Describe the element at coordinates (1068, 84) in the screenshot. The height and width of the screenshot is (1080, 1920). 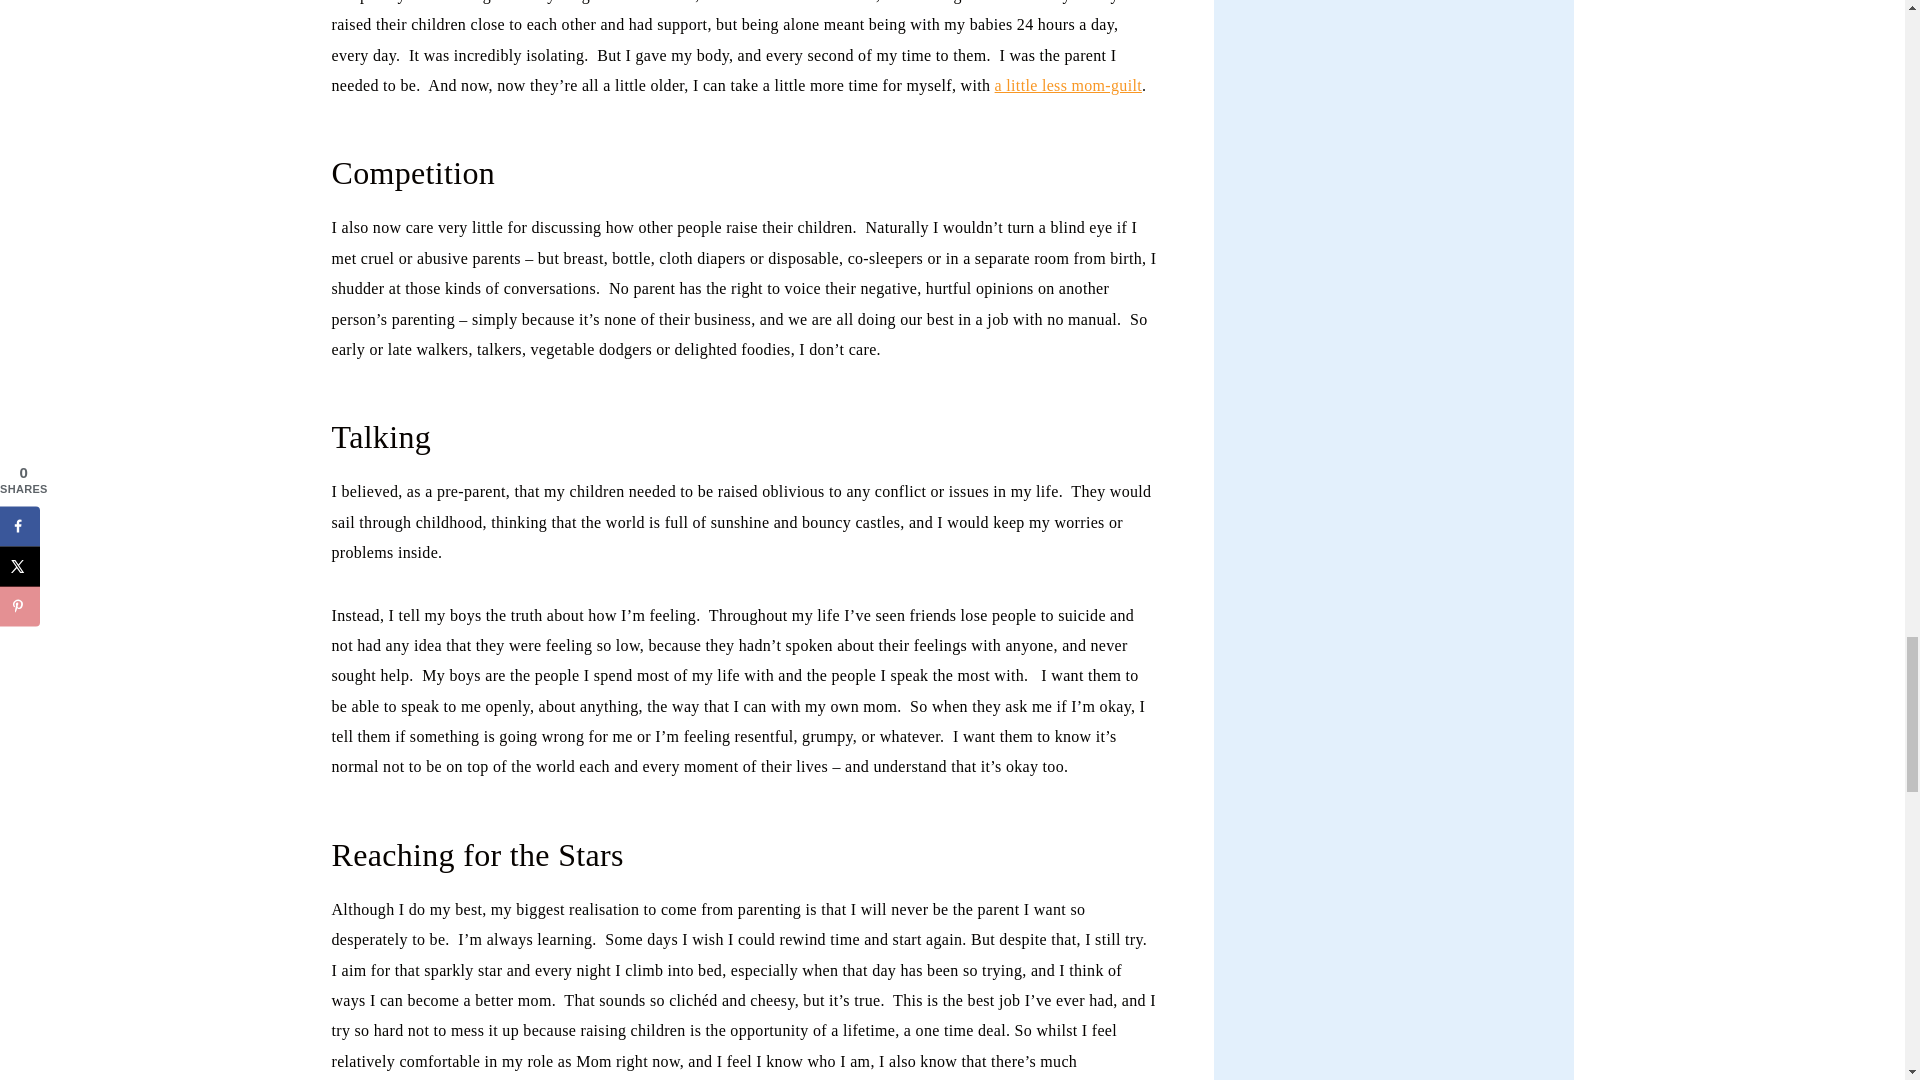
I see `a little less mom-guilt` at that location.